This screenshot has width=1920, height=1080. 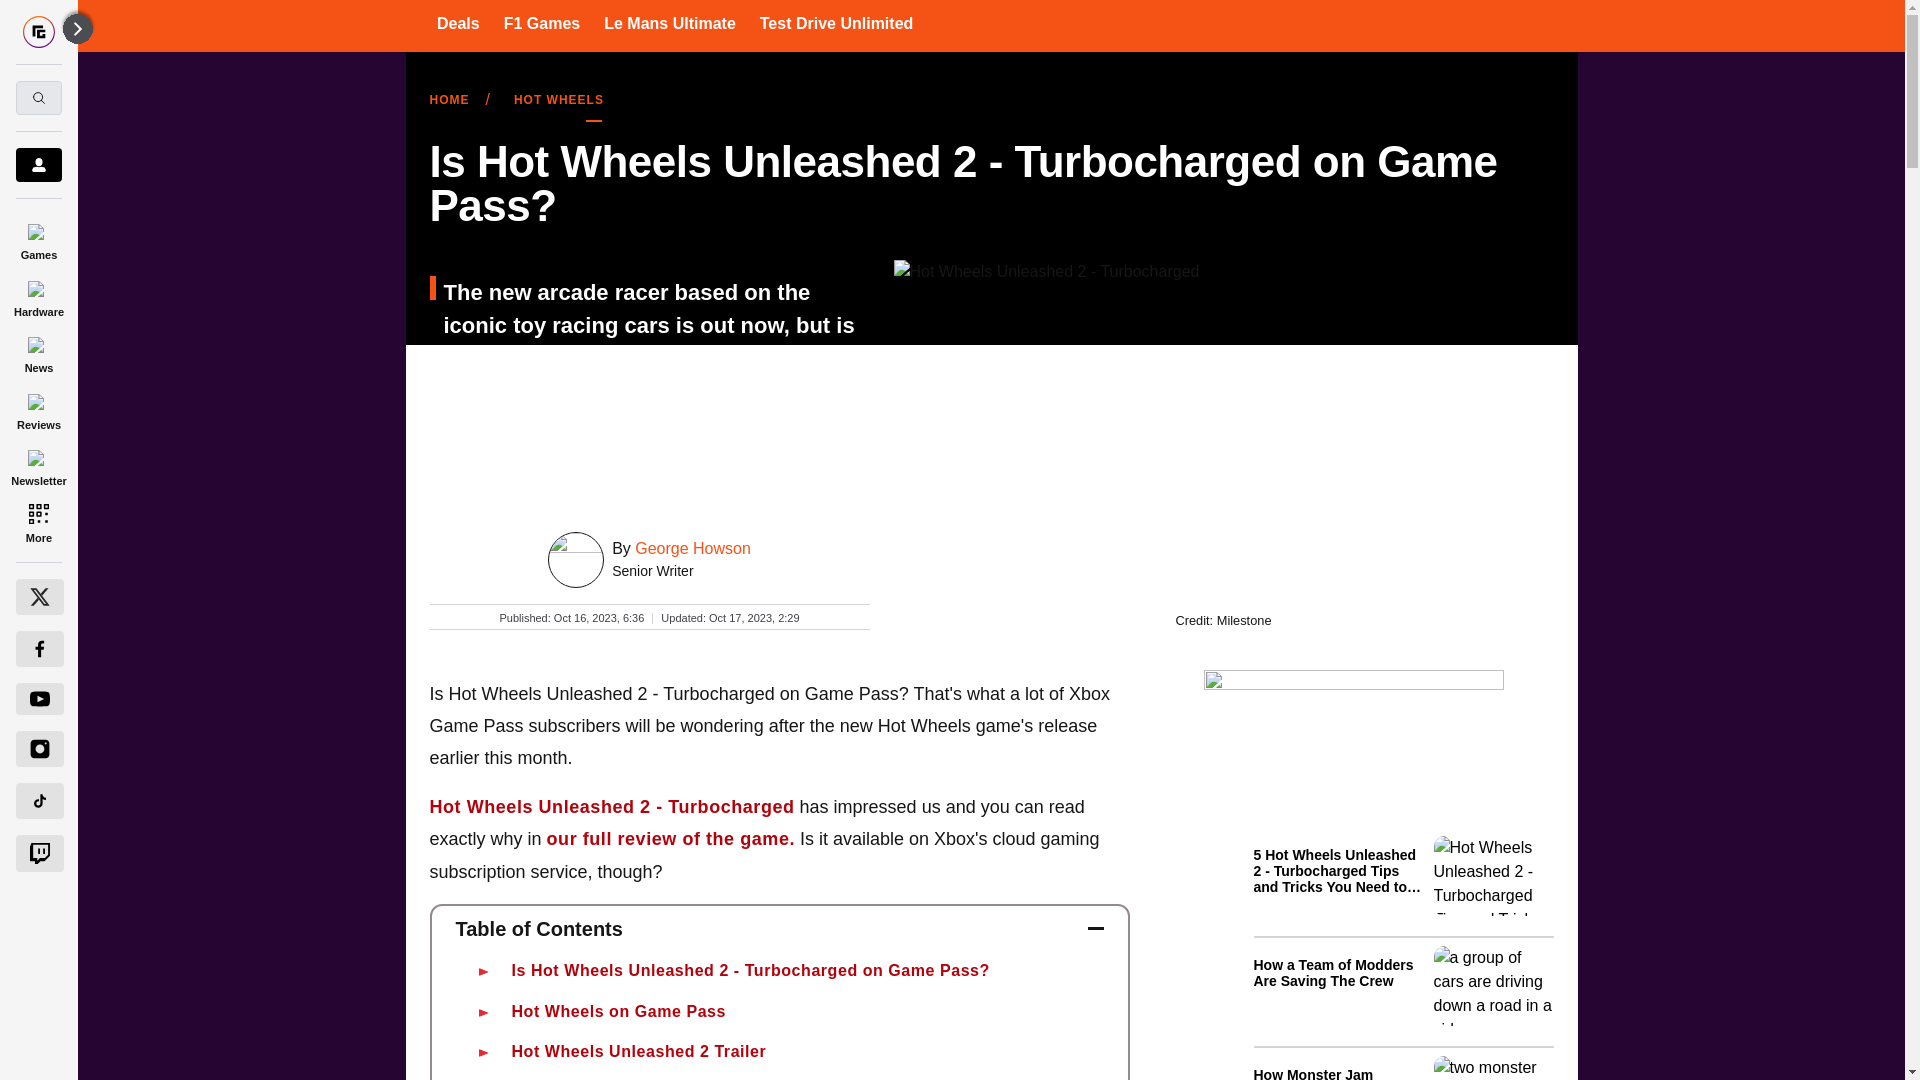 What do you see at coordinates (670, 23) in the screenshot?
I see `Le Mans Ultimate` at bounding box center [670, 23].